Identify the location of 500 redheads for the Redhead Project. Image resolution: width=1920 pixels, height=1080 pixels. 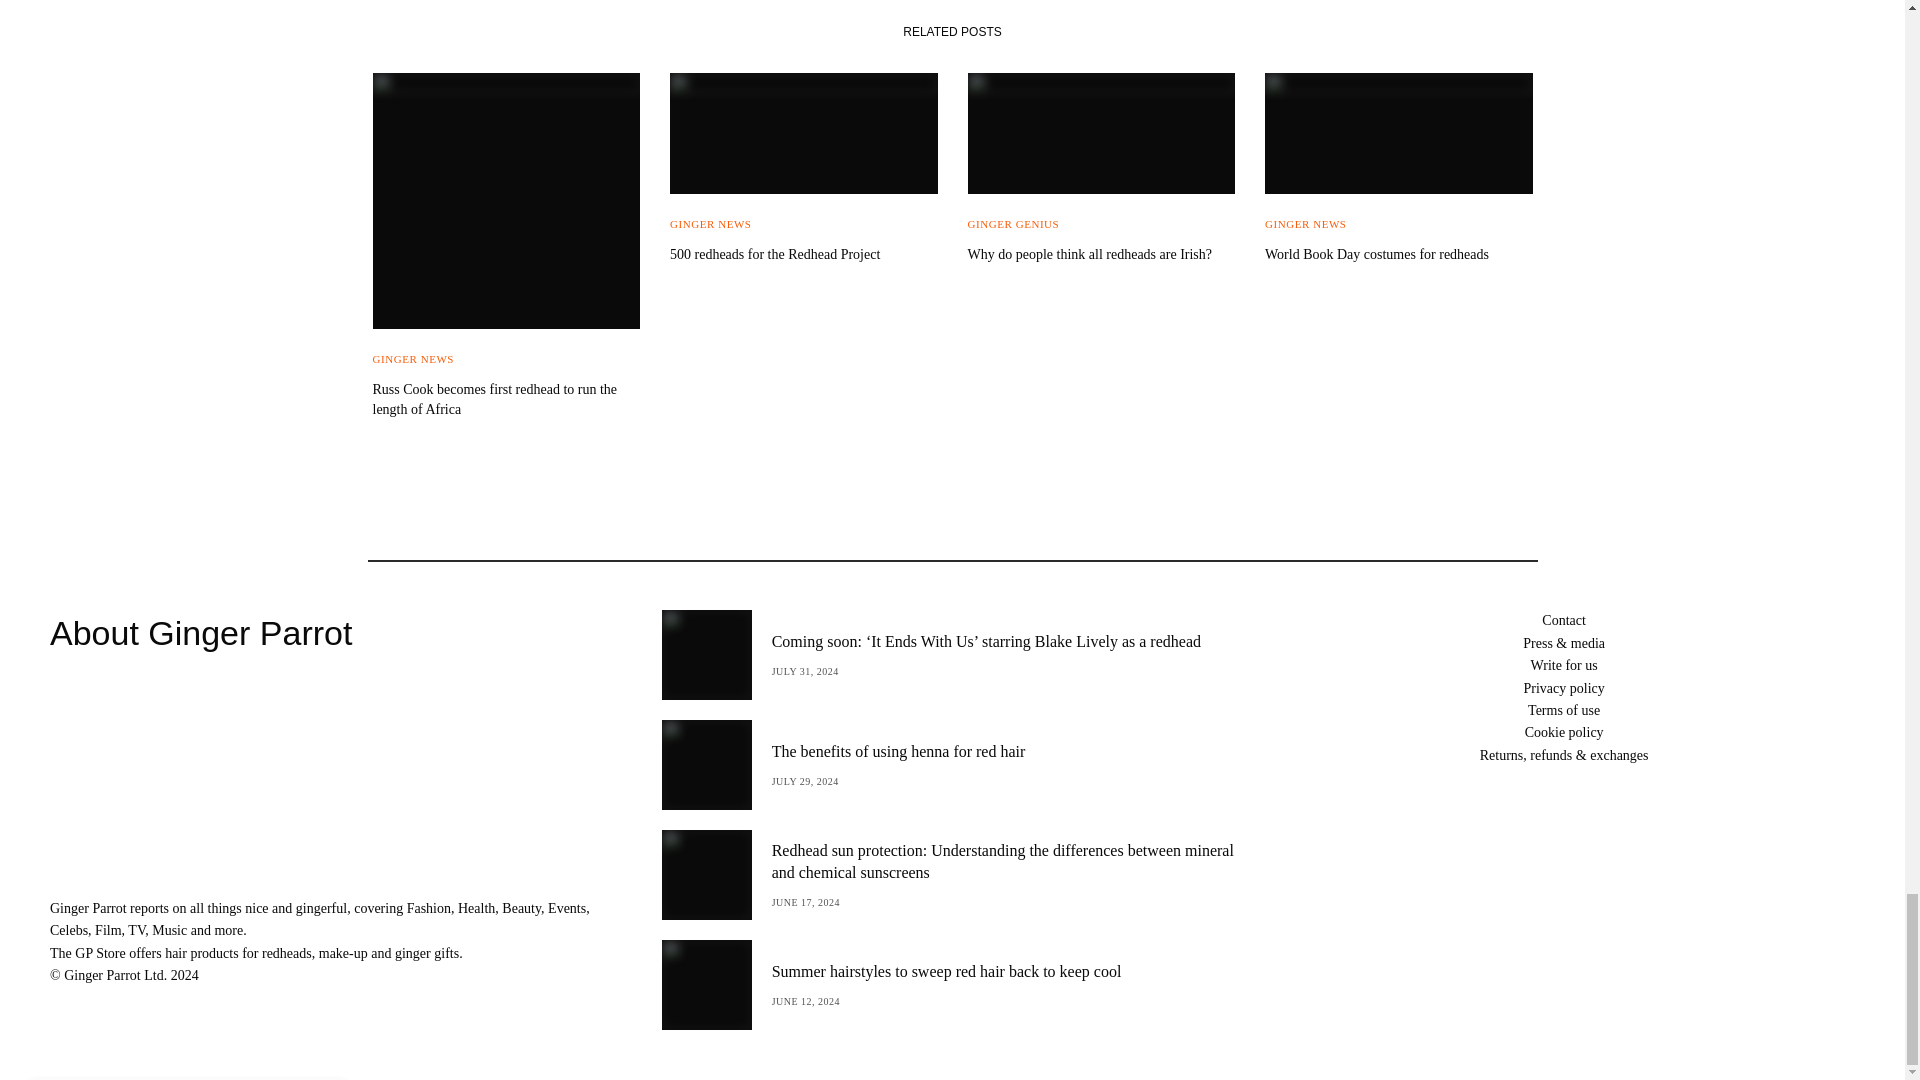
(804, 254).